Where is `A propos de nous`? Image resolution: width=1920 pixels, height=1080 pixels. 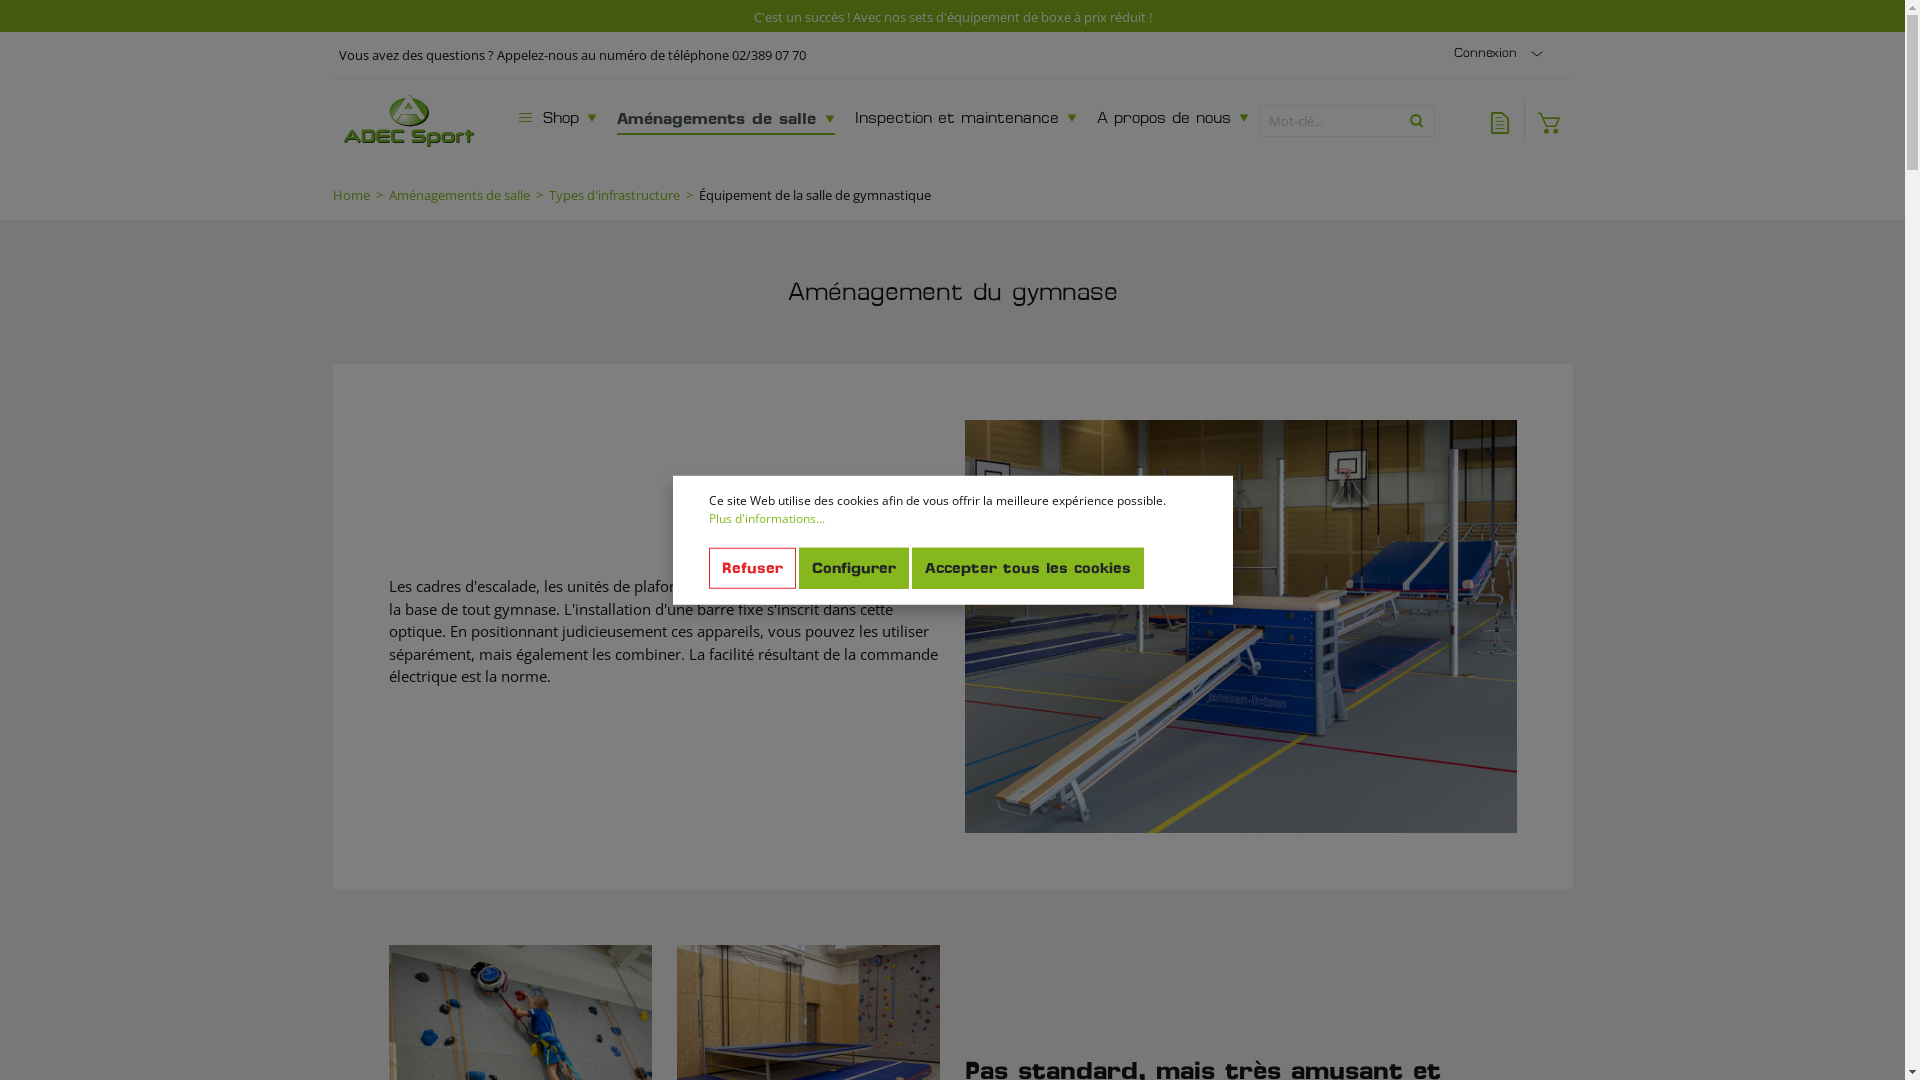
A propos de nous is located at coordinates (1172, 120).